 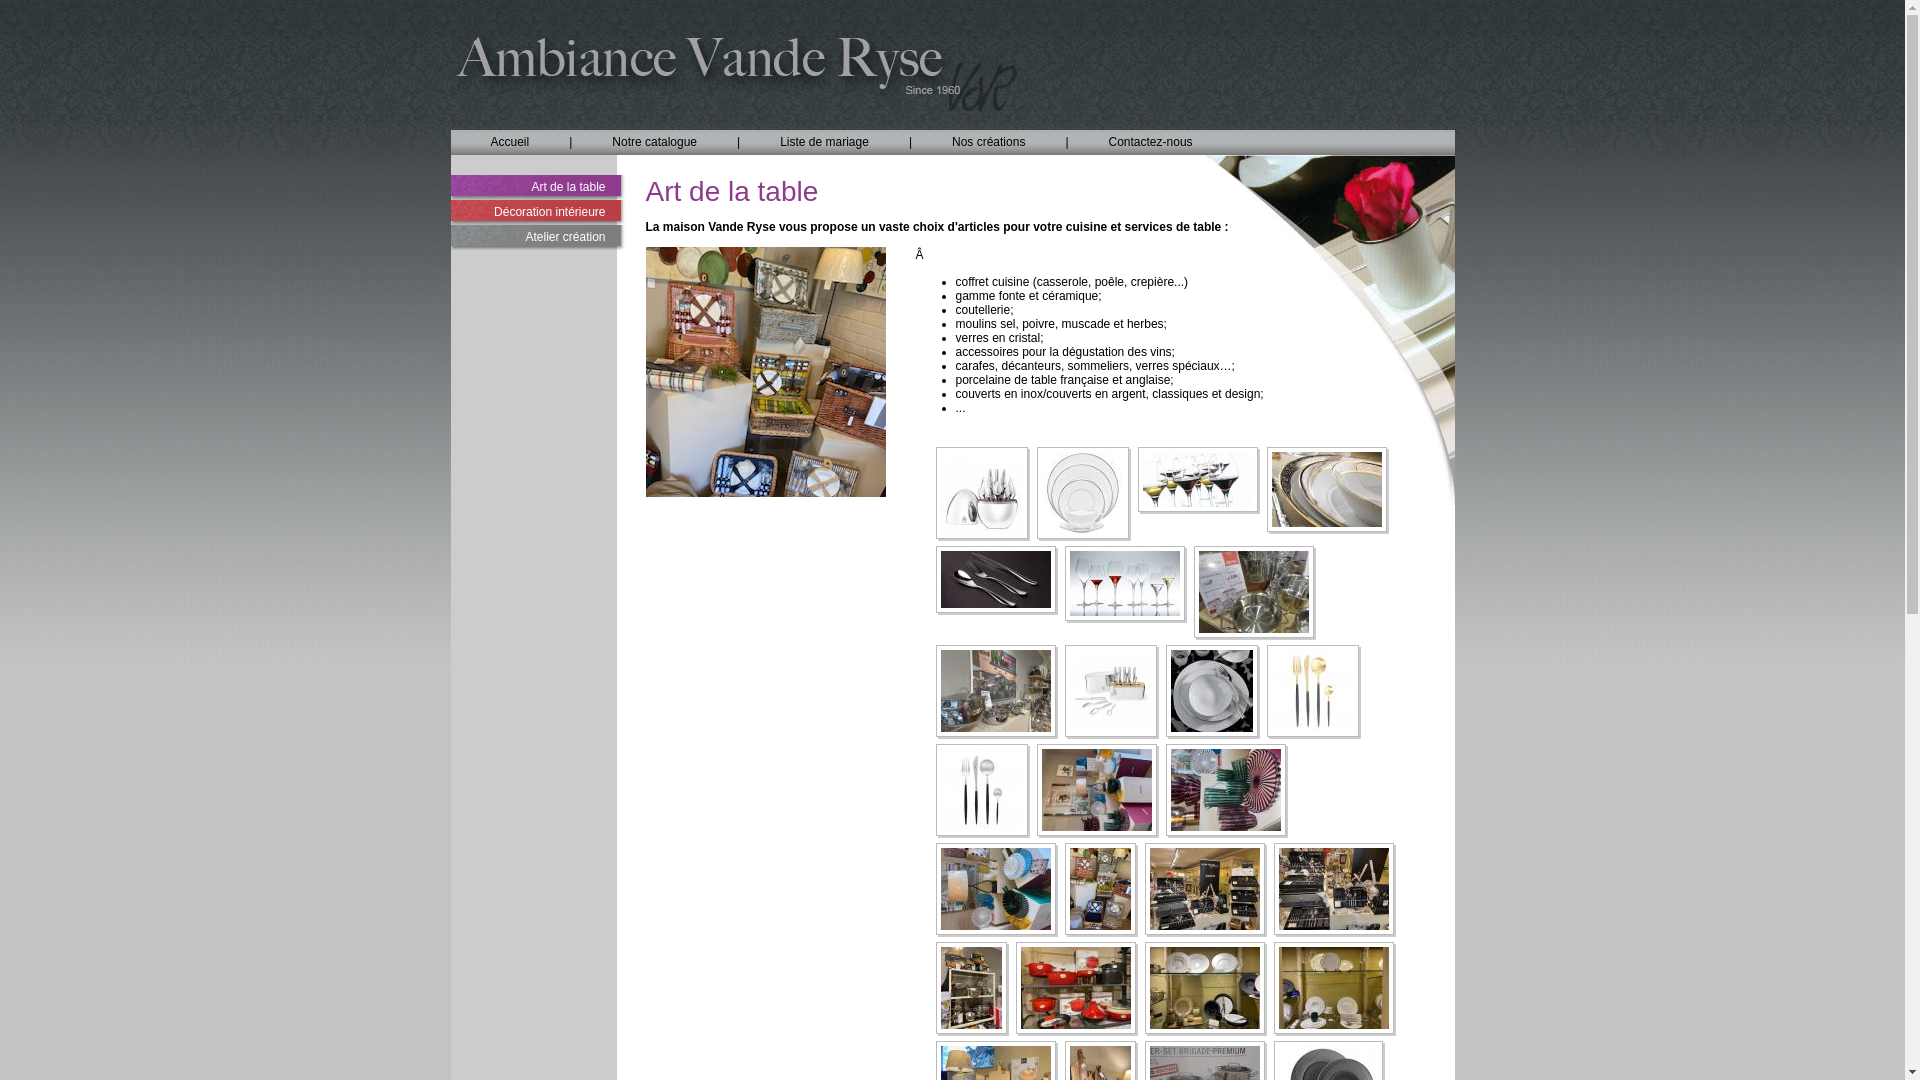 What do you see at coordinates (654, 142) in the screenshot?
I see `Notre catalogue` at bounding box center [654, 142].